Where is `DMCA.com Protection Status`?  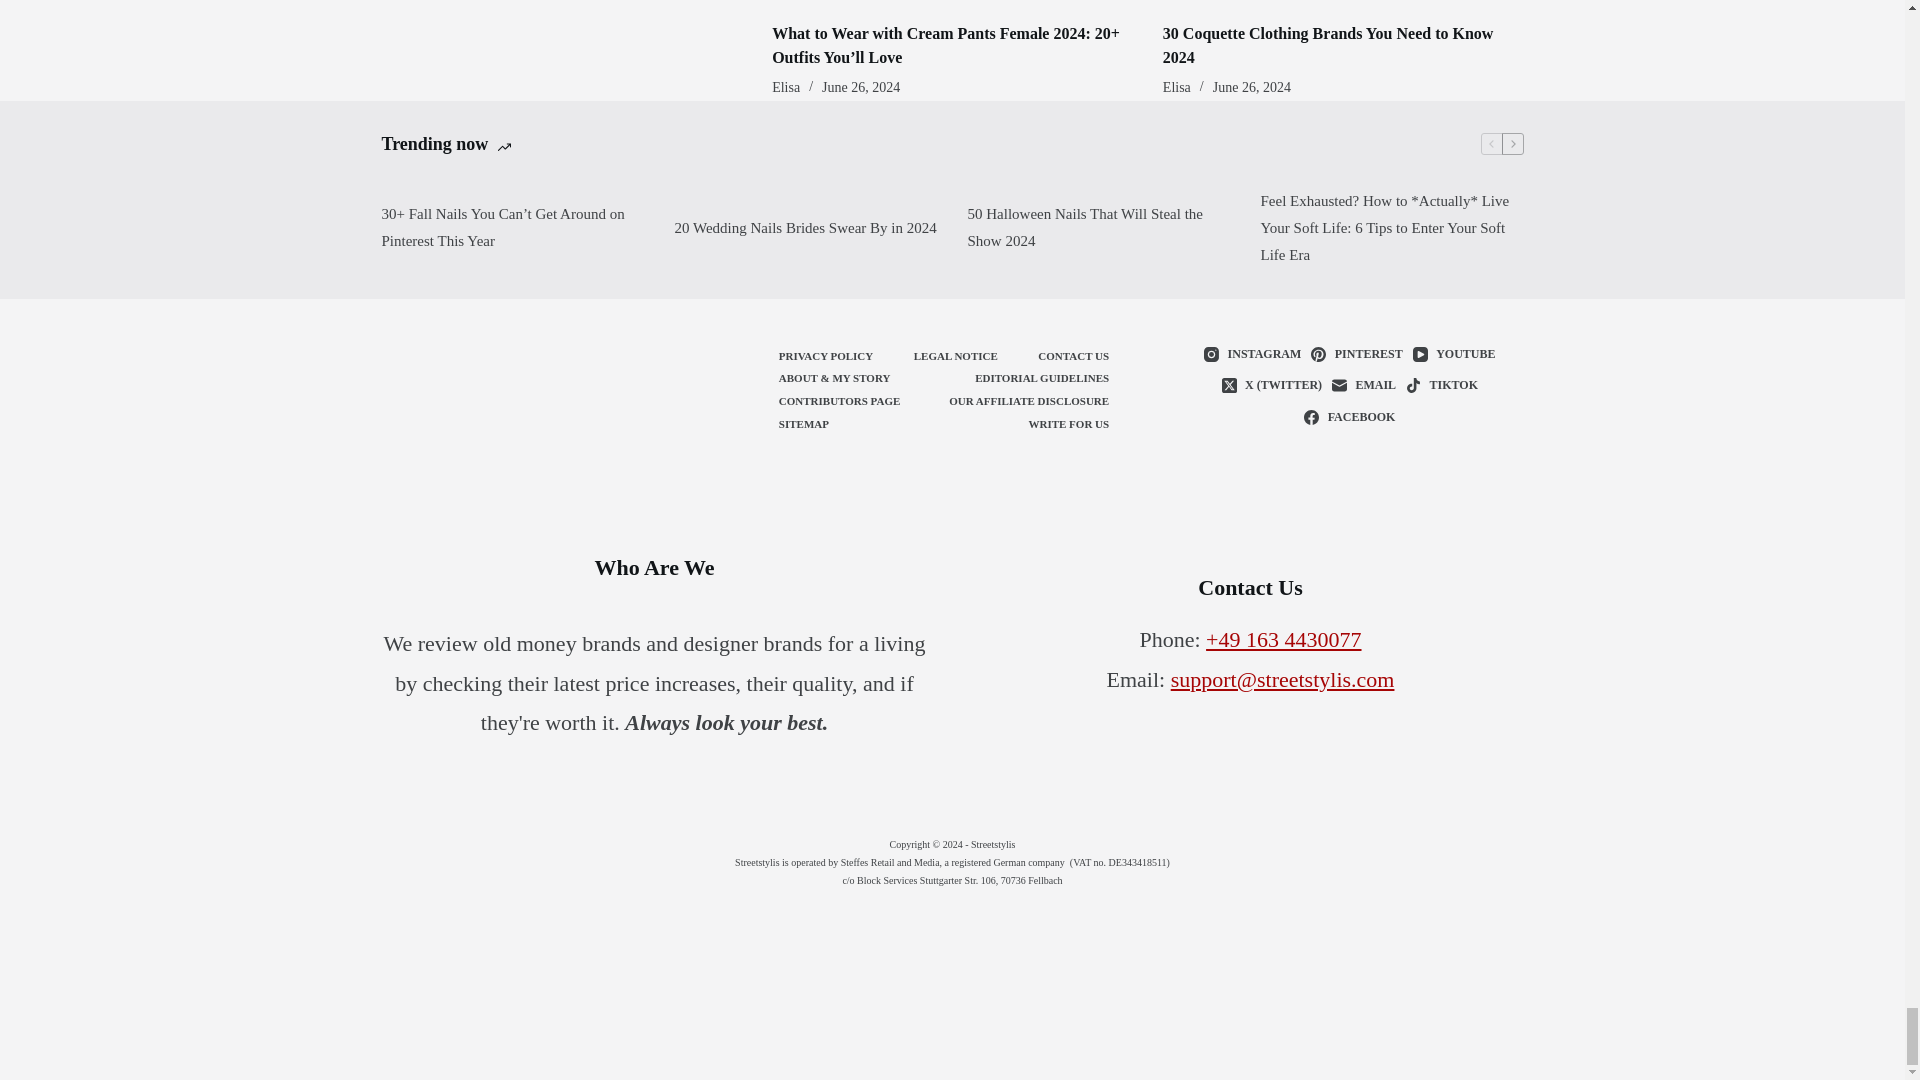
DMCA.com Protection Status is located at coordinates (952, 978).